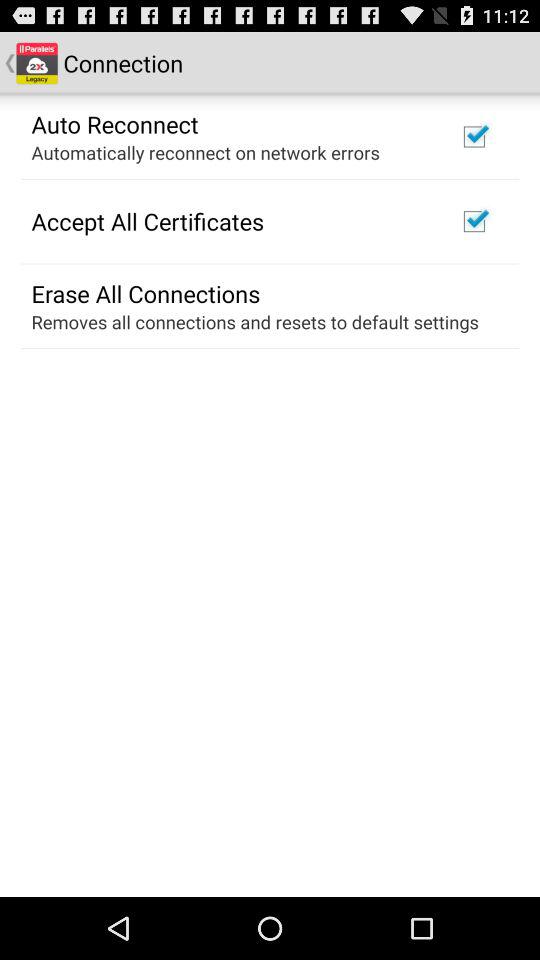 The width and height of the screenshot is (540, 960). What do you see at coordinates (148, 221) in the screenshot?
I see `choose the item below the automatically reconnect on icon` at bounding box center [148, 221].